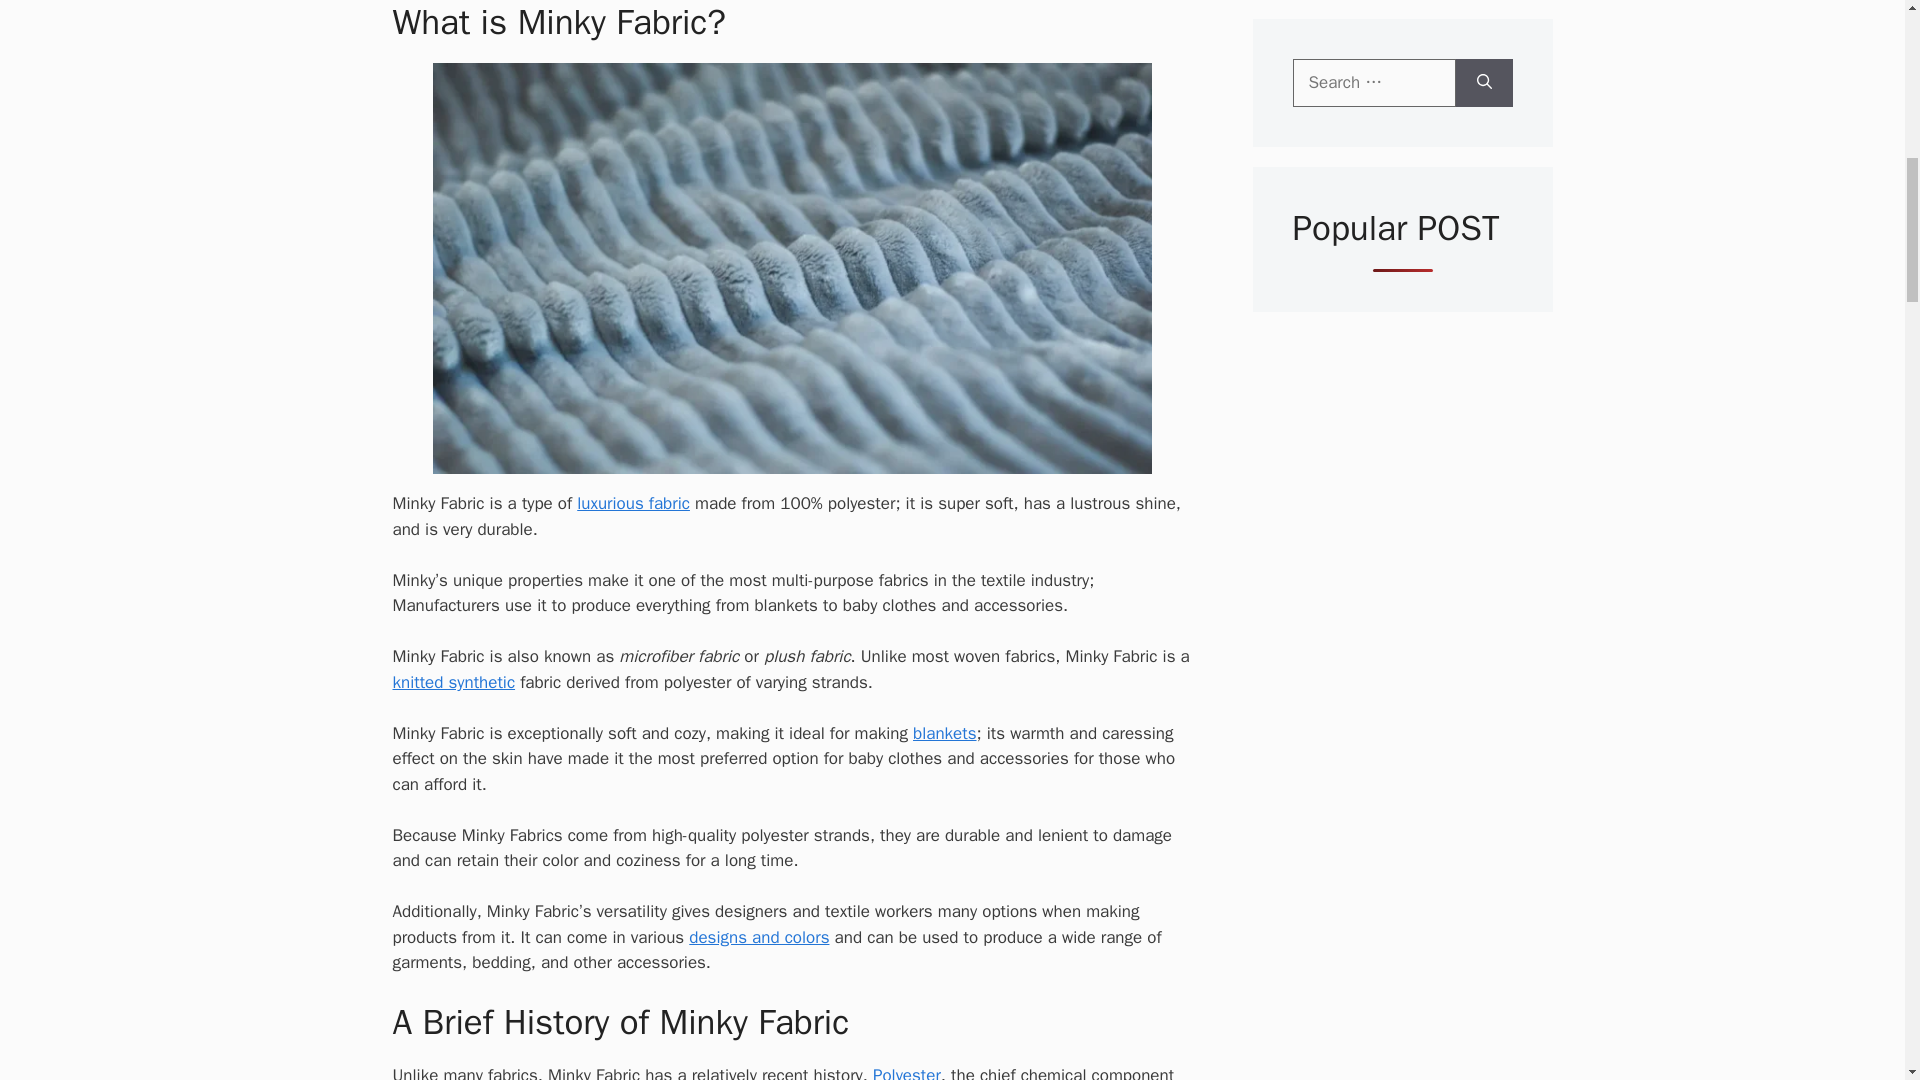 The image size is (1920, 1080). Describe the element at coordinates (452, 682) in the screenshot. I see `knitted synthetic` at that location.